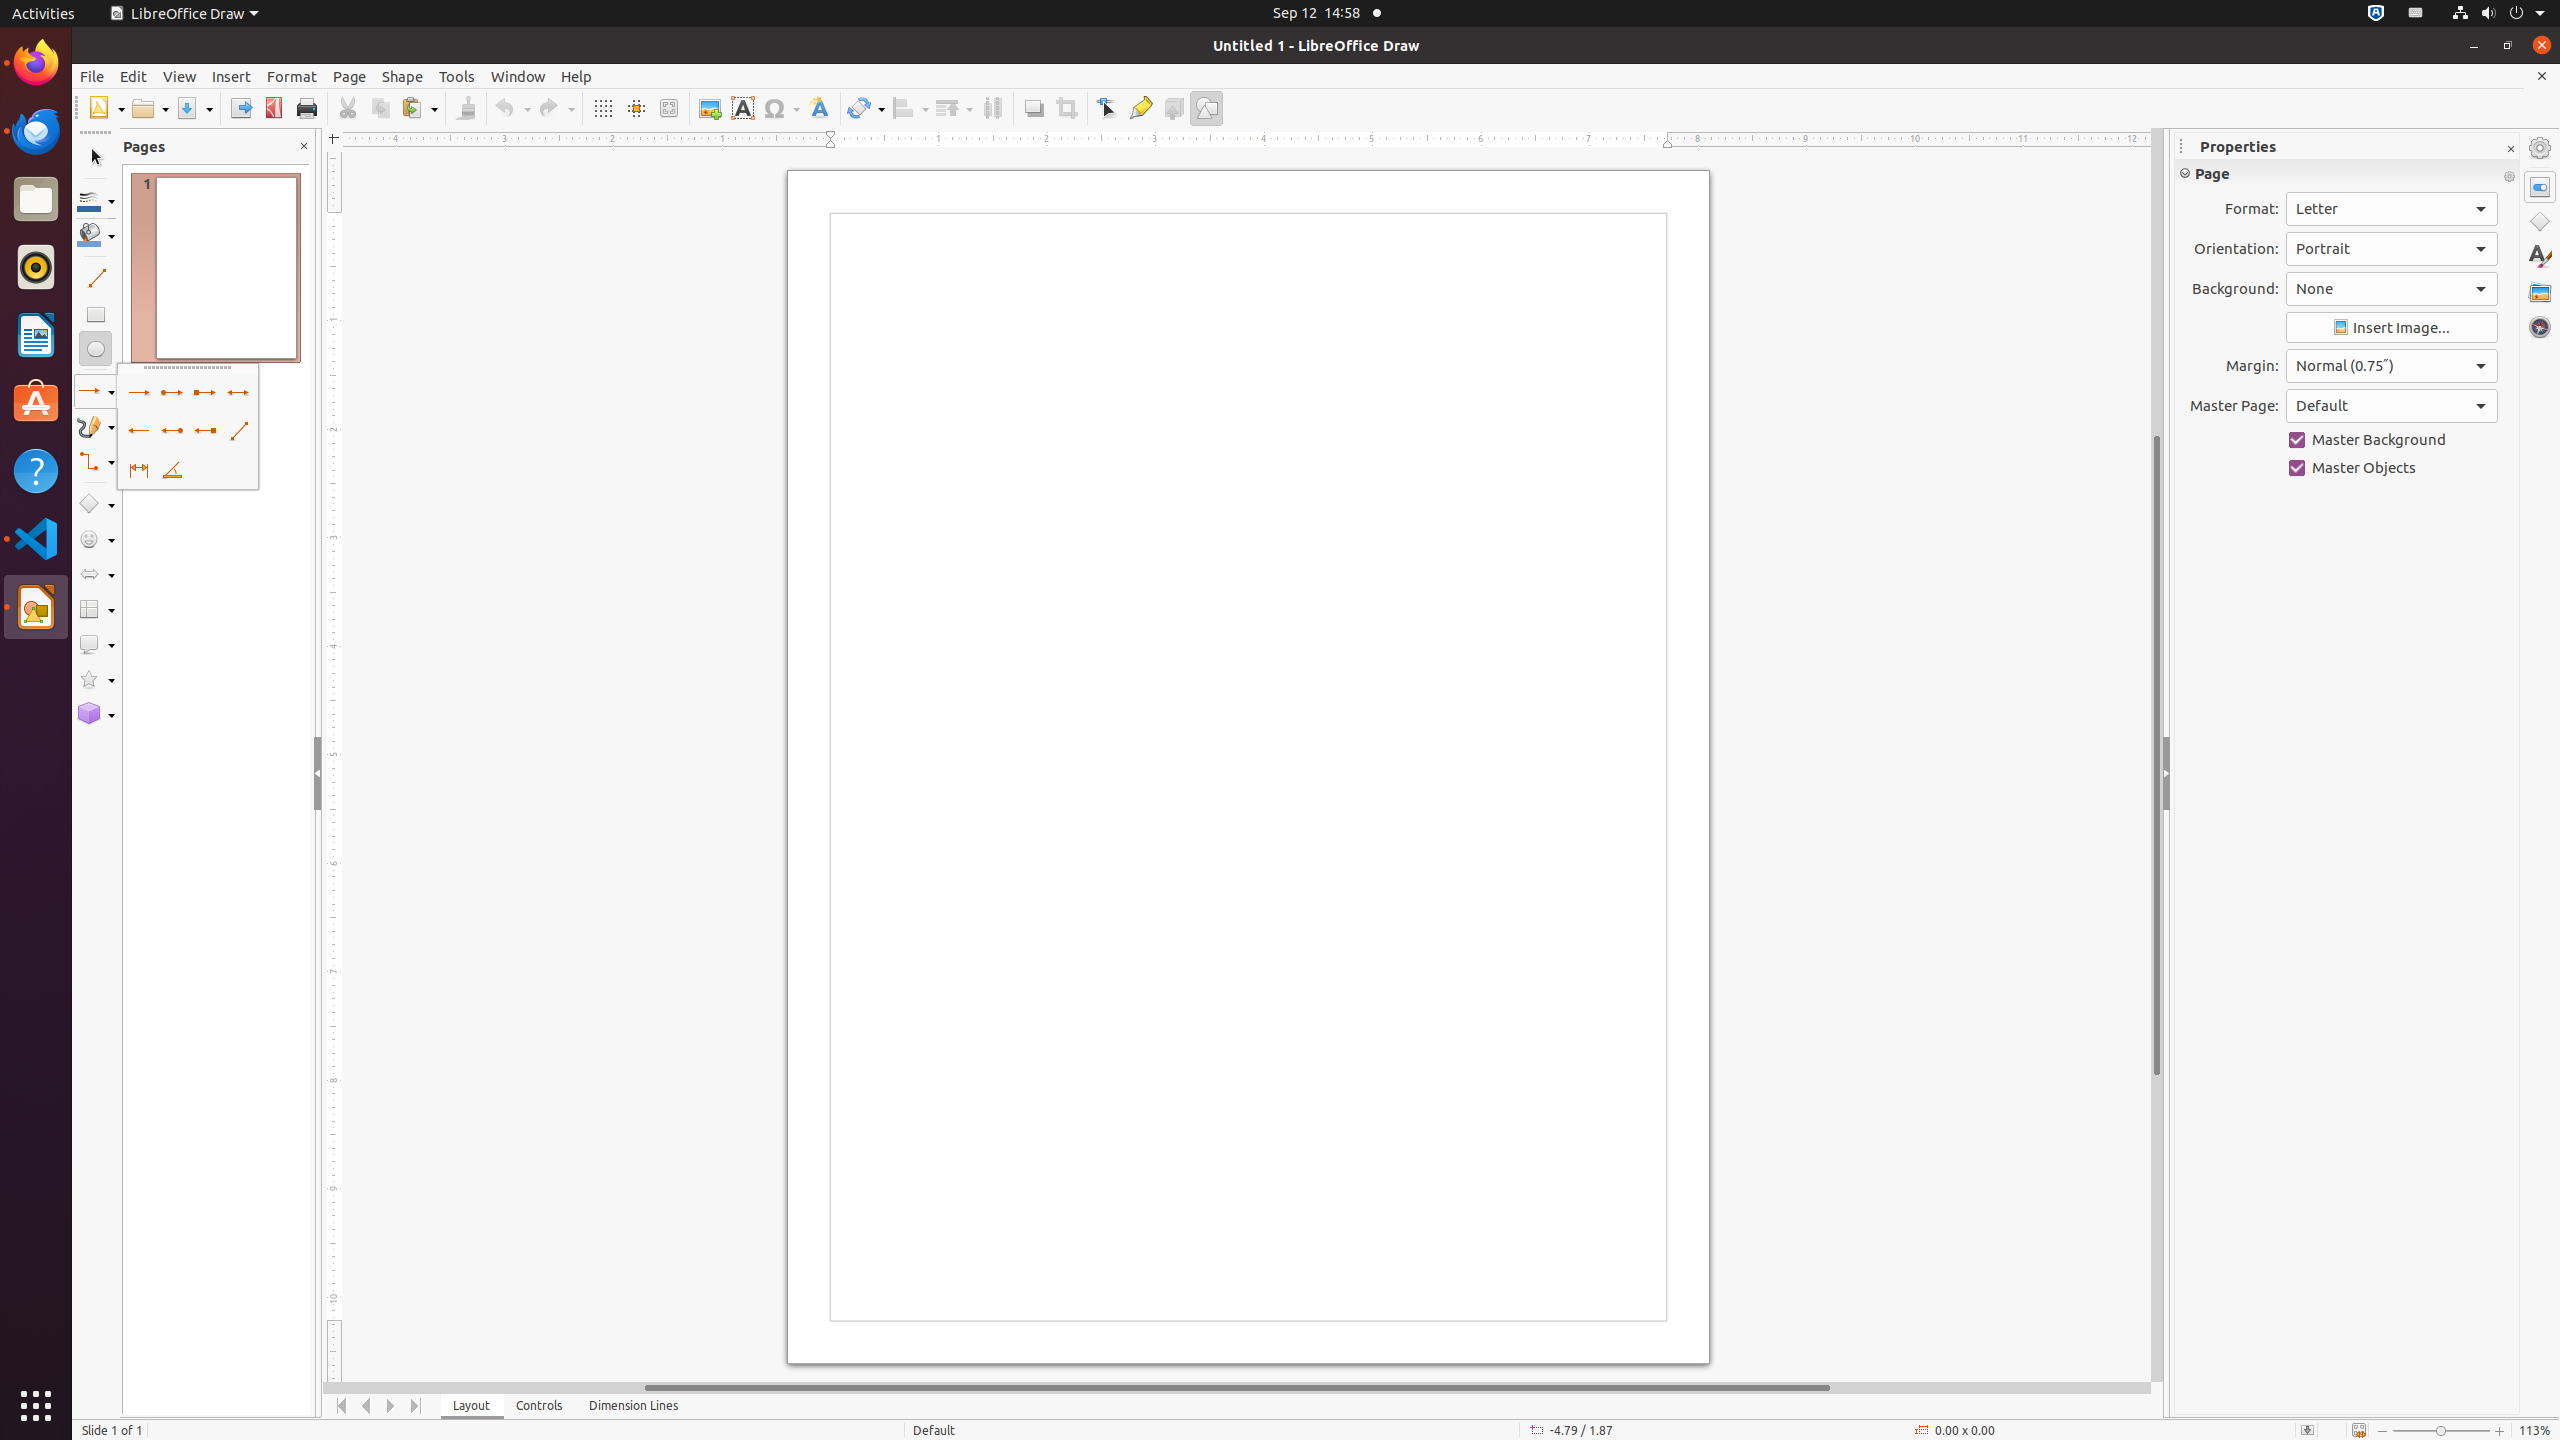  Describe the element at coordinates (2540, 222) in the screenshot. I see `Shapes` at that location.